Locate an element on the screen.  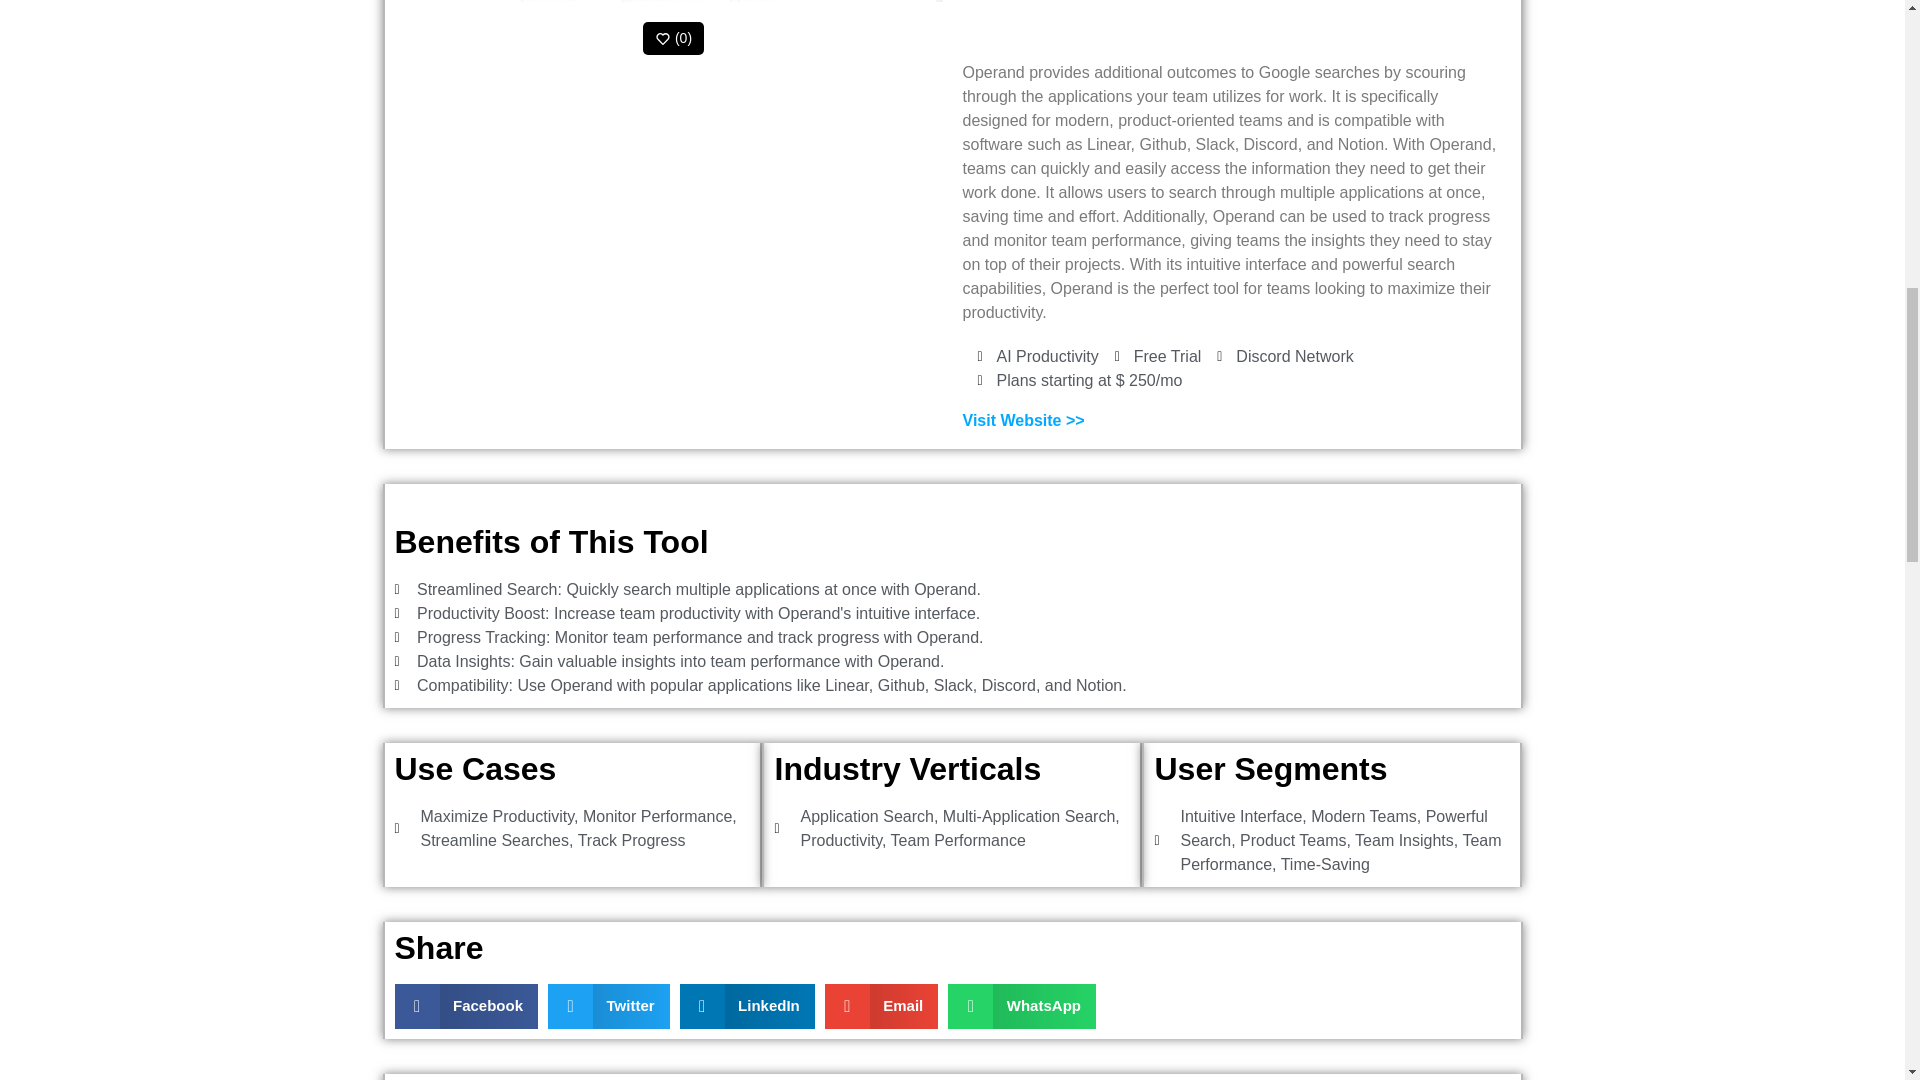
Monitor Performance is located at coordinates (657, 816).